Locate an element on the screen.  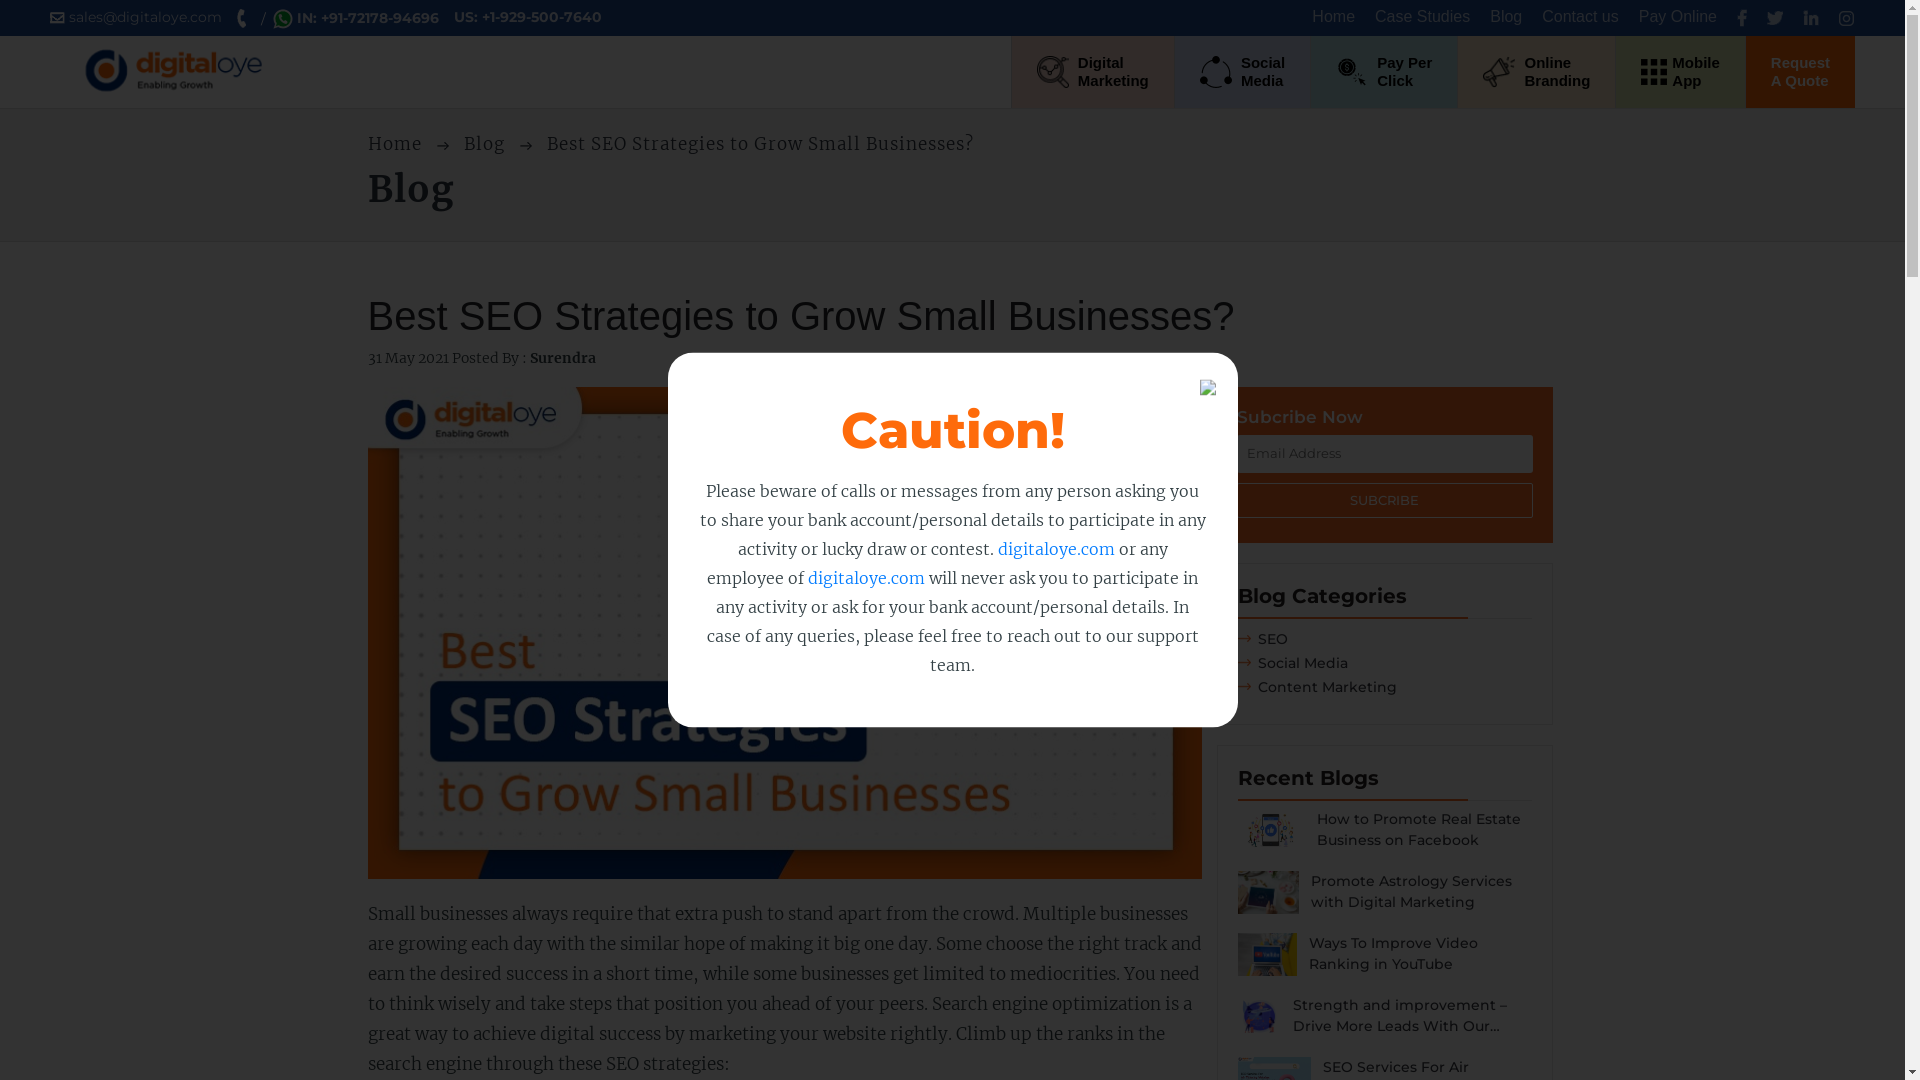
IN: +91-72178-94696 is located at coordinates (358, 19).